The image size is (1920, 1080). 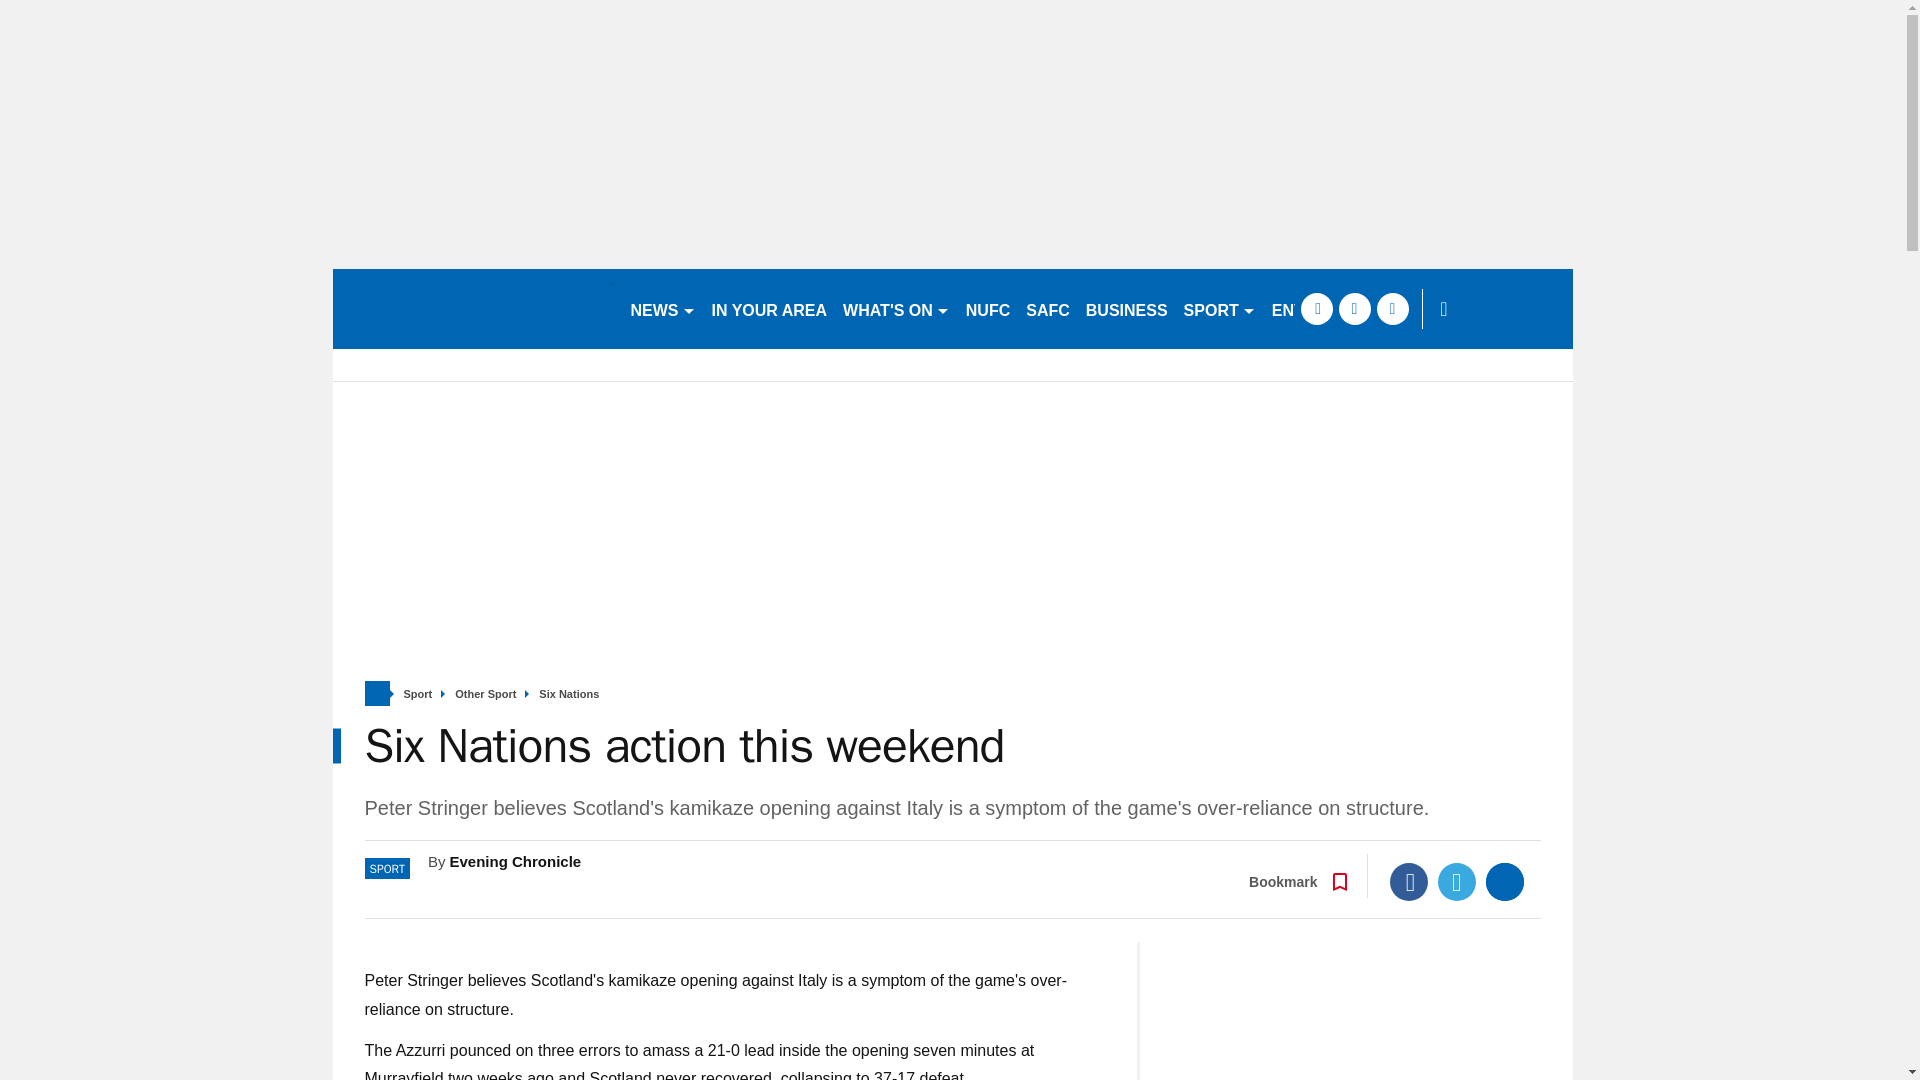 I want to click on SPORT, so click(x=1219, y=308).